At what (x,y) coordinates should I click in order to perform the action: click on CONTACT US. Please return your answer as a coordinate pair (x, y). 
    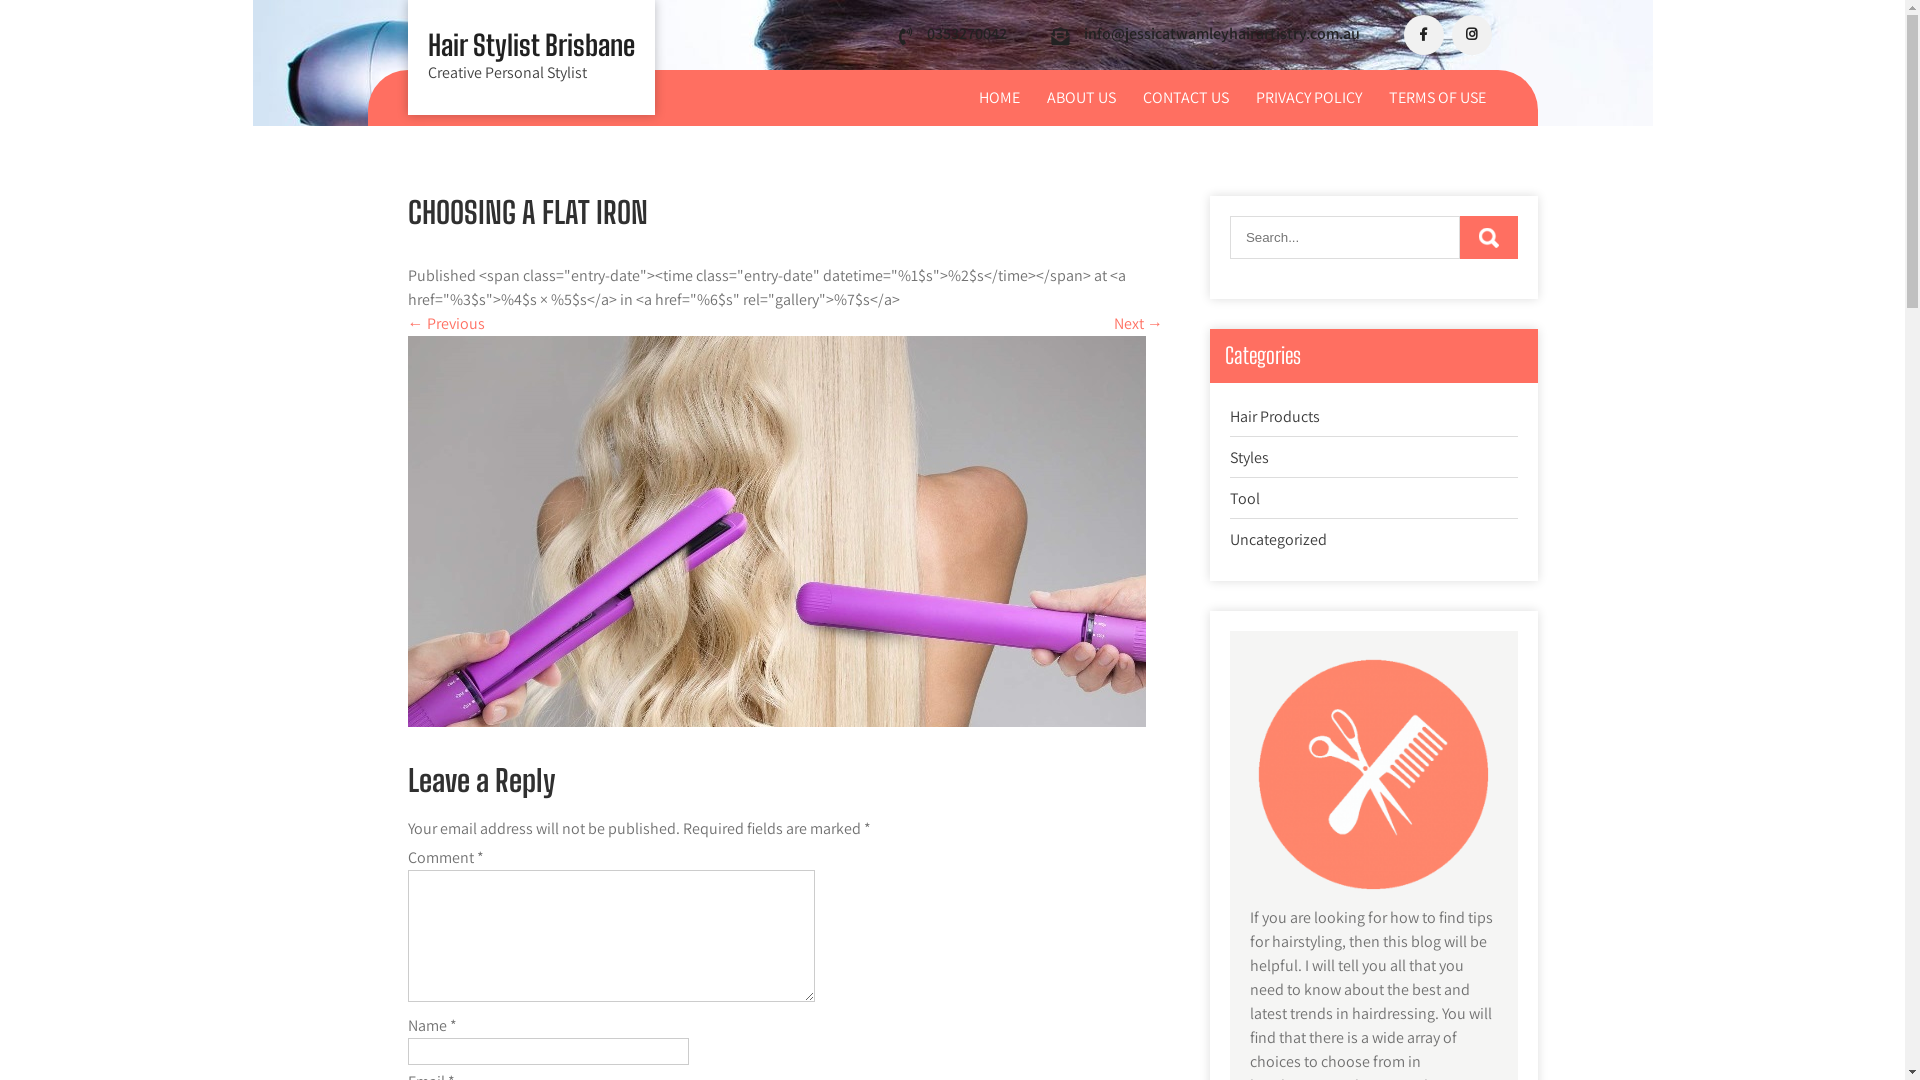
    Looking at the image, I should click on (1185, 98).